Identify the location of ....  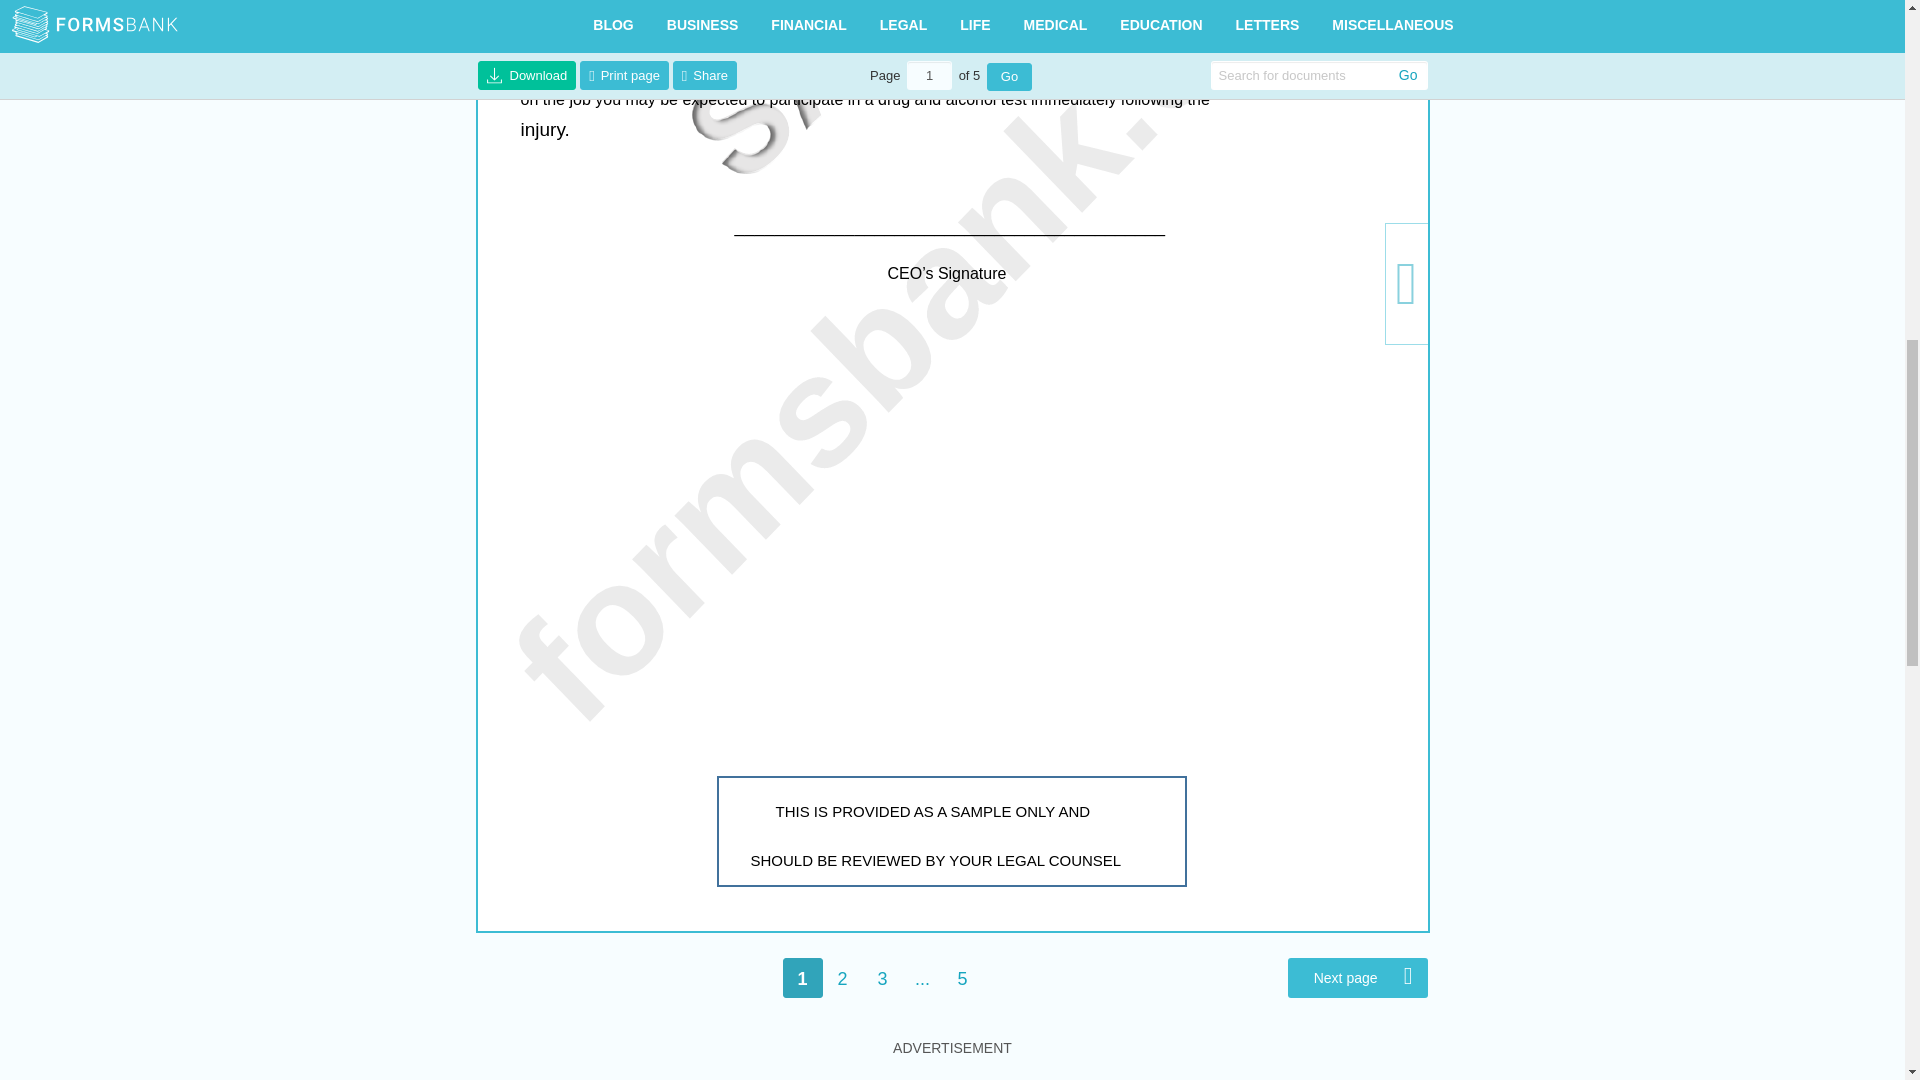
(922, 977).